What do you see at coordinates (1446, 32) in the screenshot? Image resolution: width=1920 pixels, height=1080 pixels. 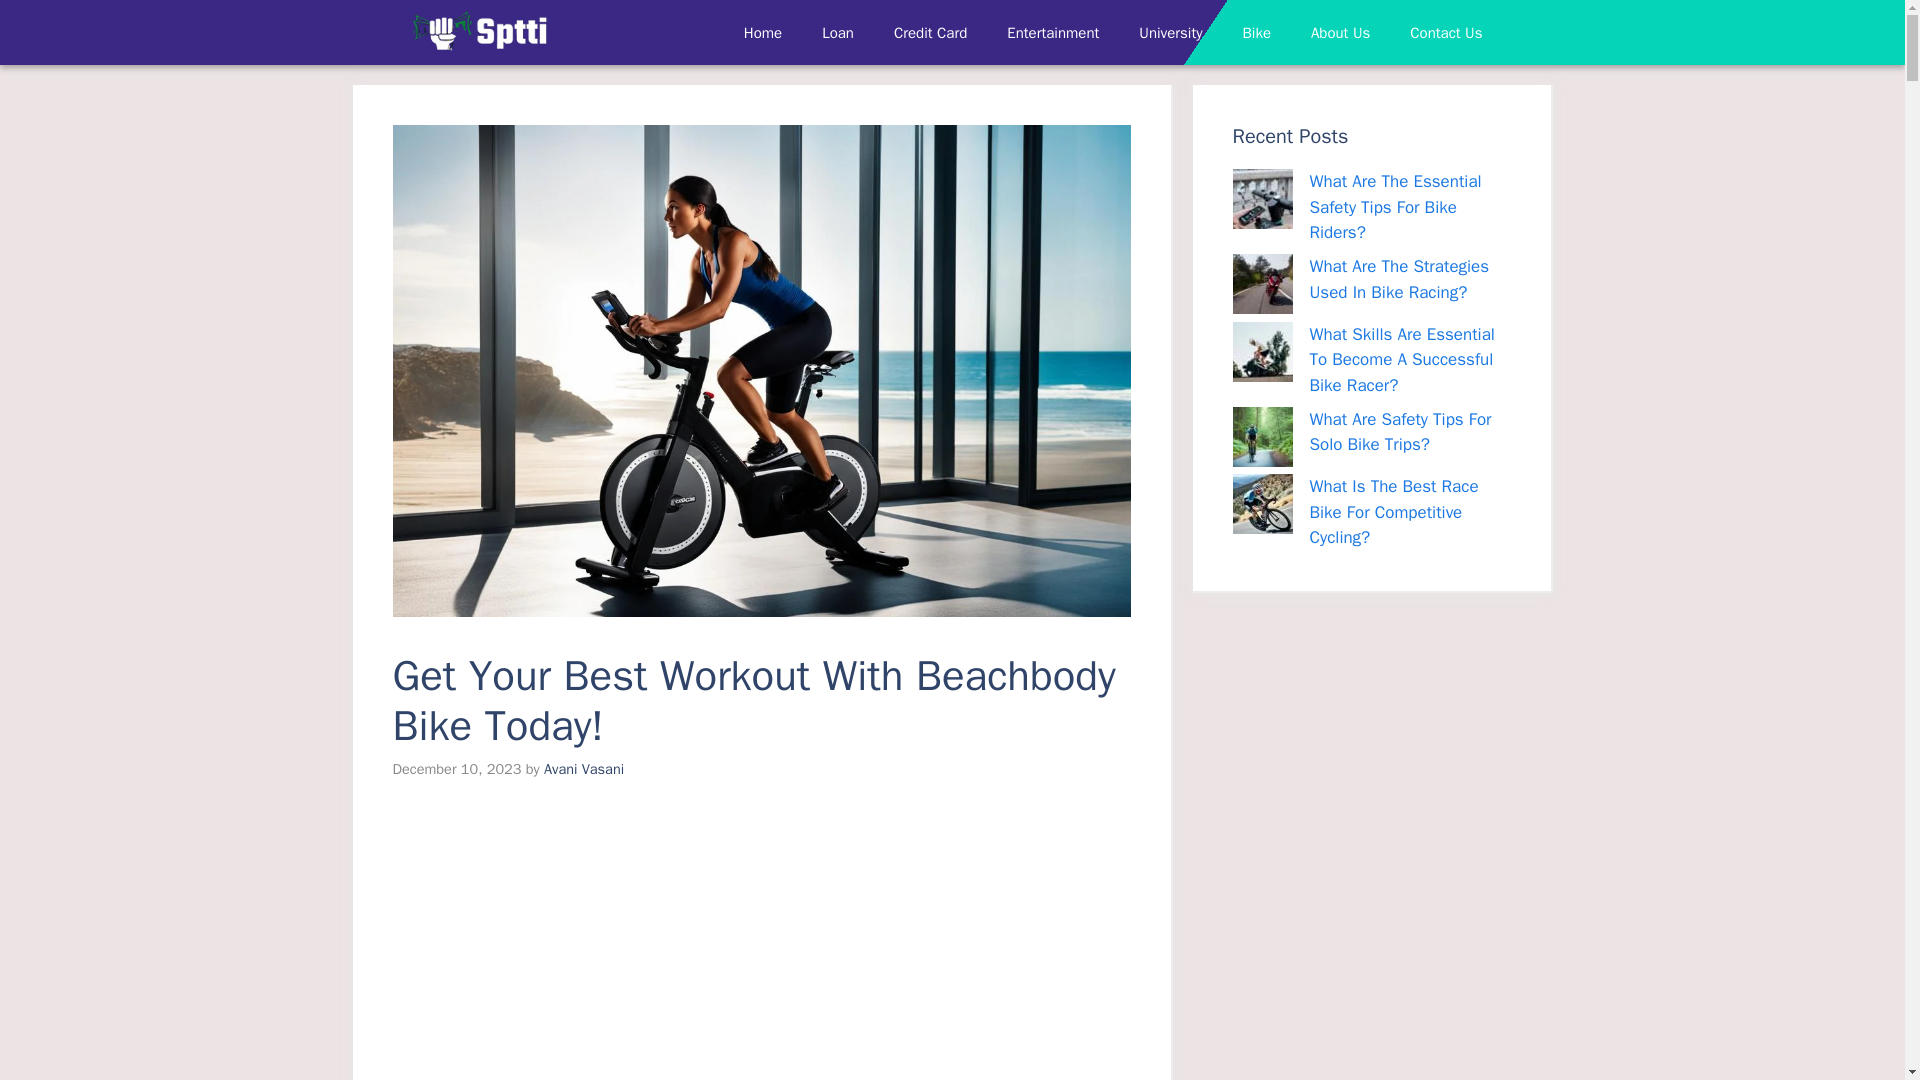 I see `Contact Us` at bounding box center [1446, 32].